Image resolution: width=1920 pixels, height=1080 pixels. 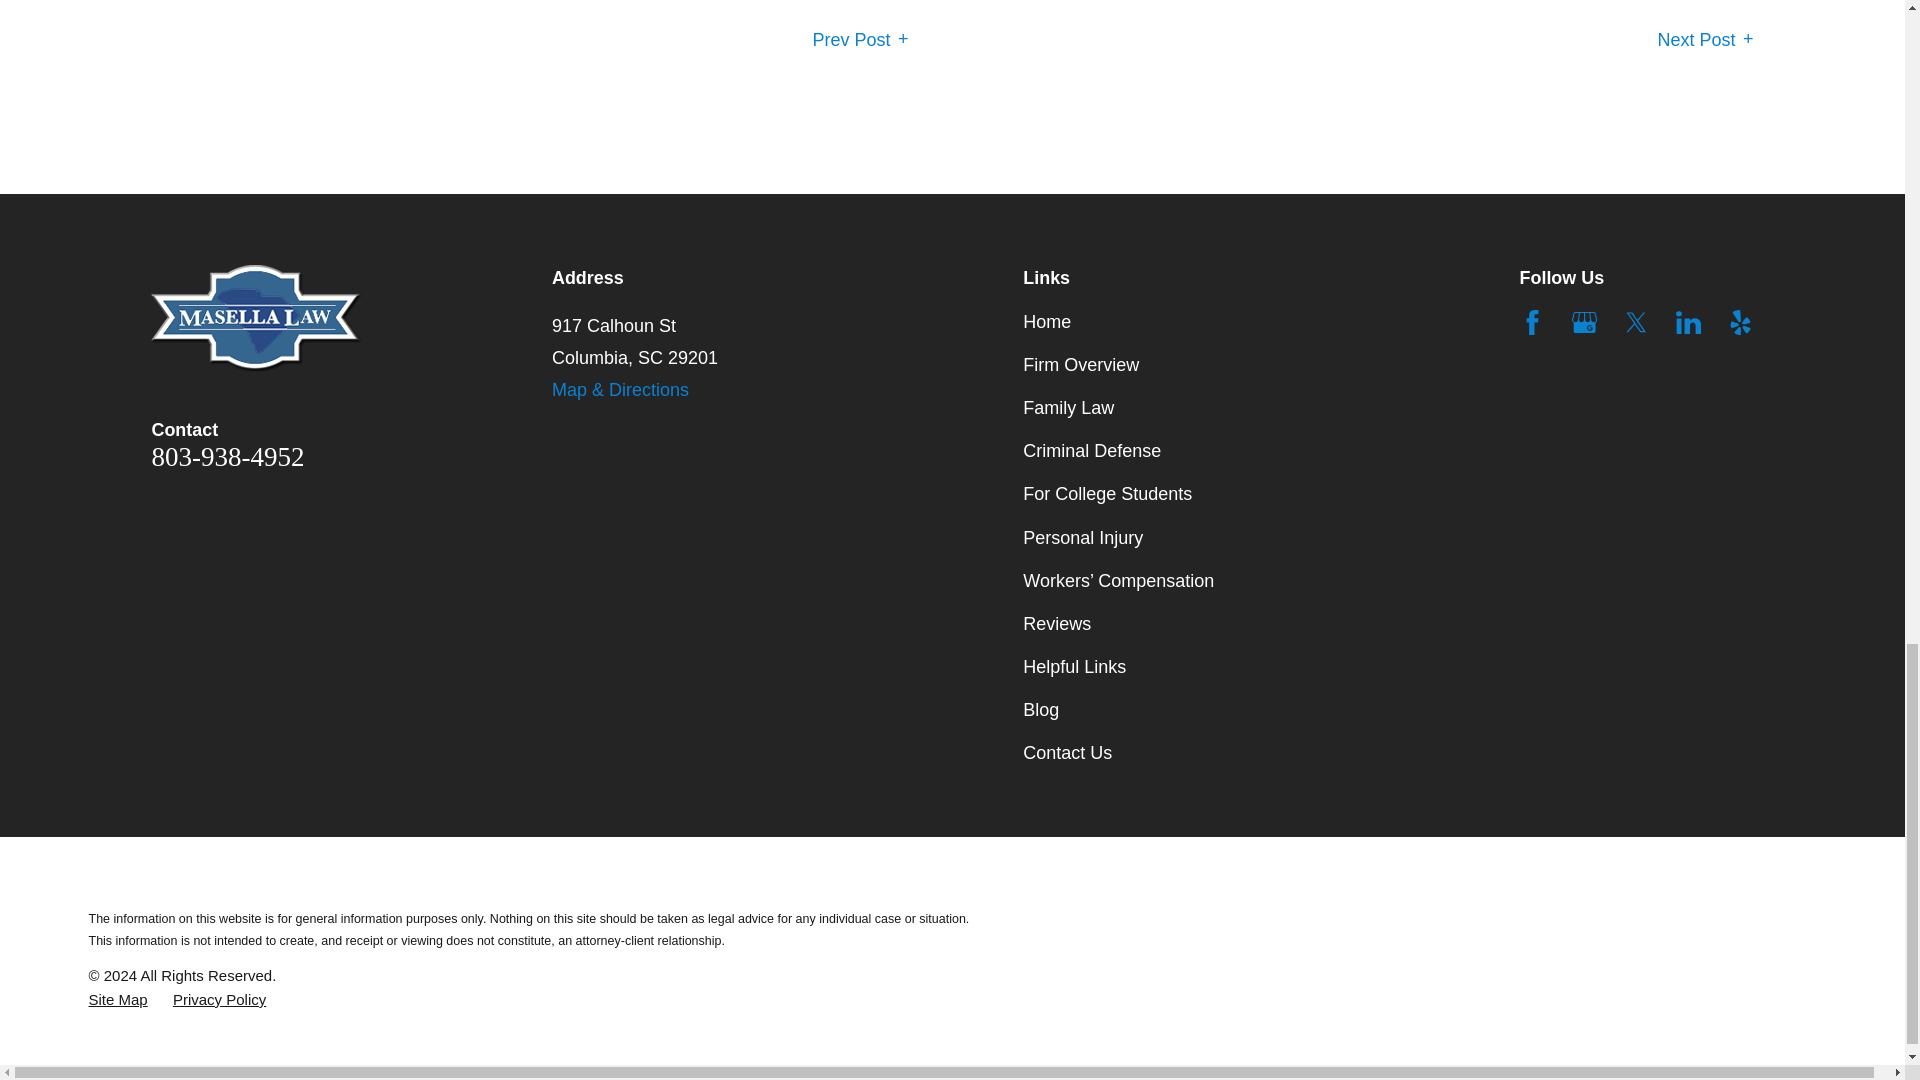 I want to click on Home, so click(x=352, y=318).